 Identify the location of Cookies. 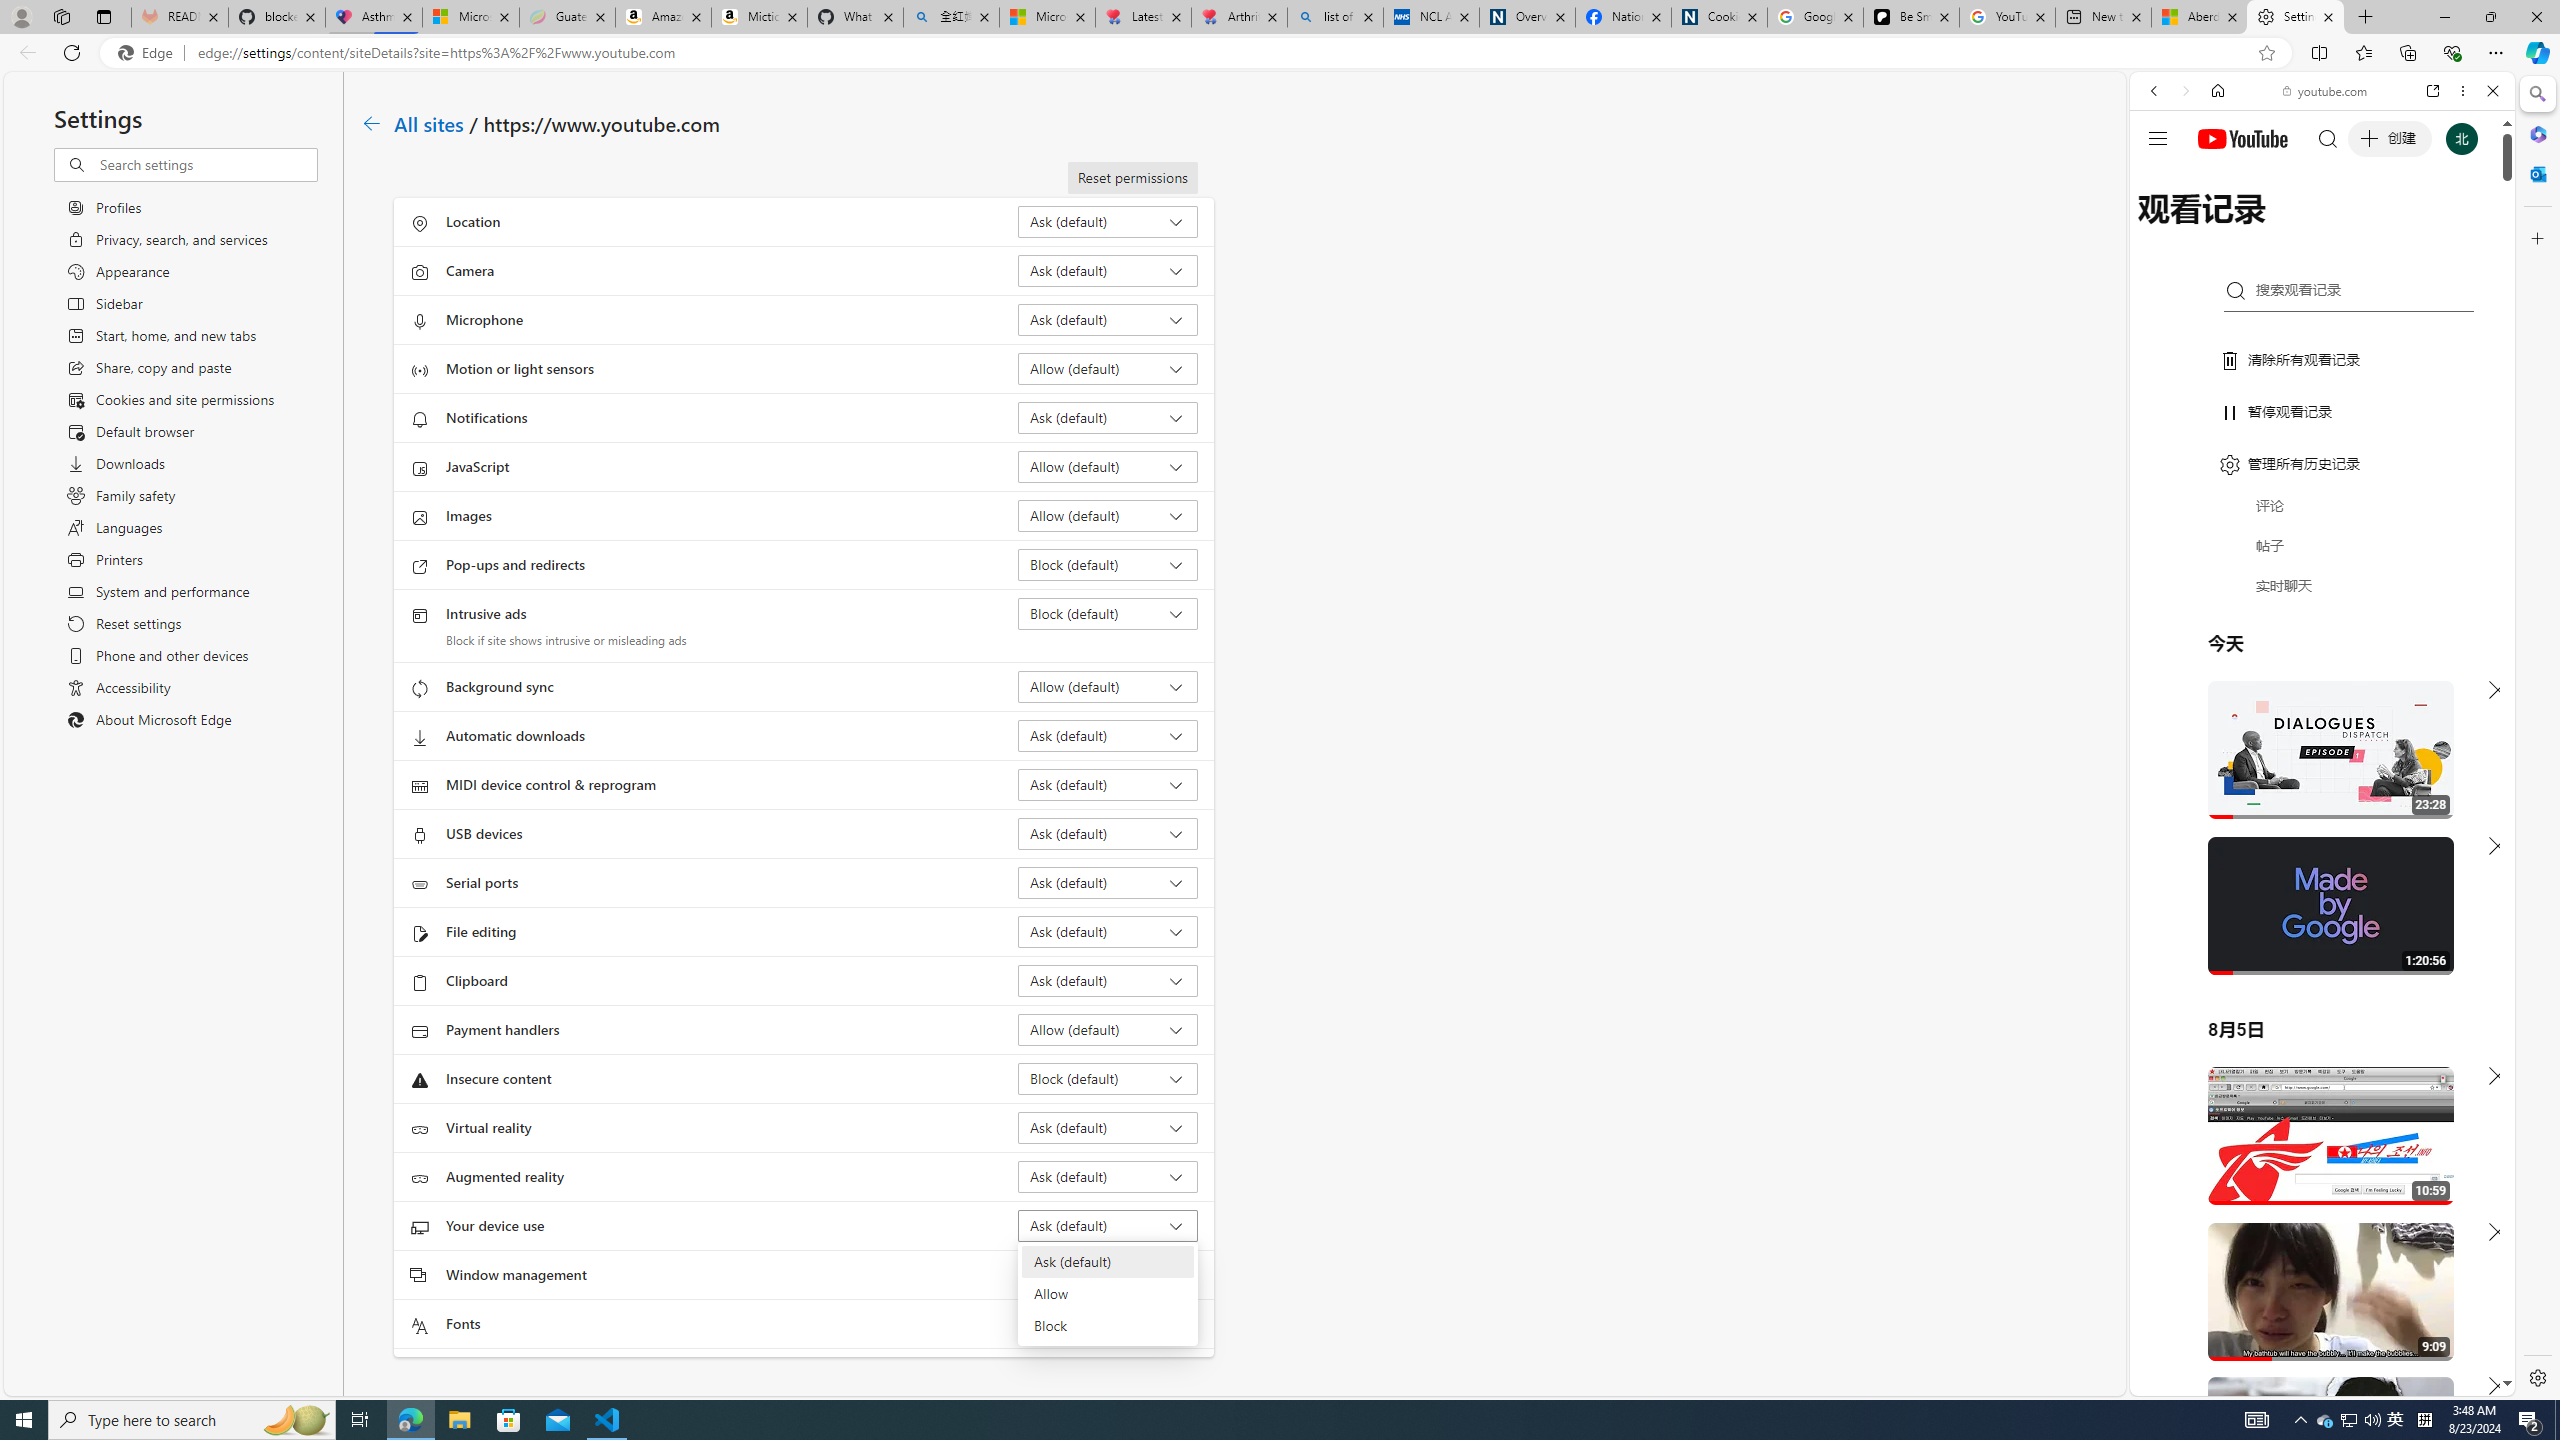
(1720, 17).